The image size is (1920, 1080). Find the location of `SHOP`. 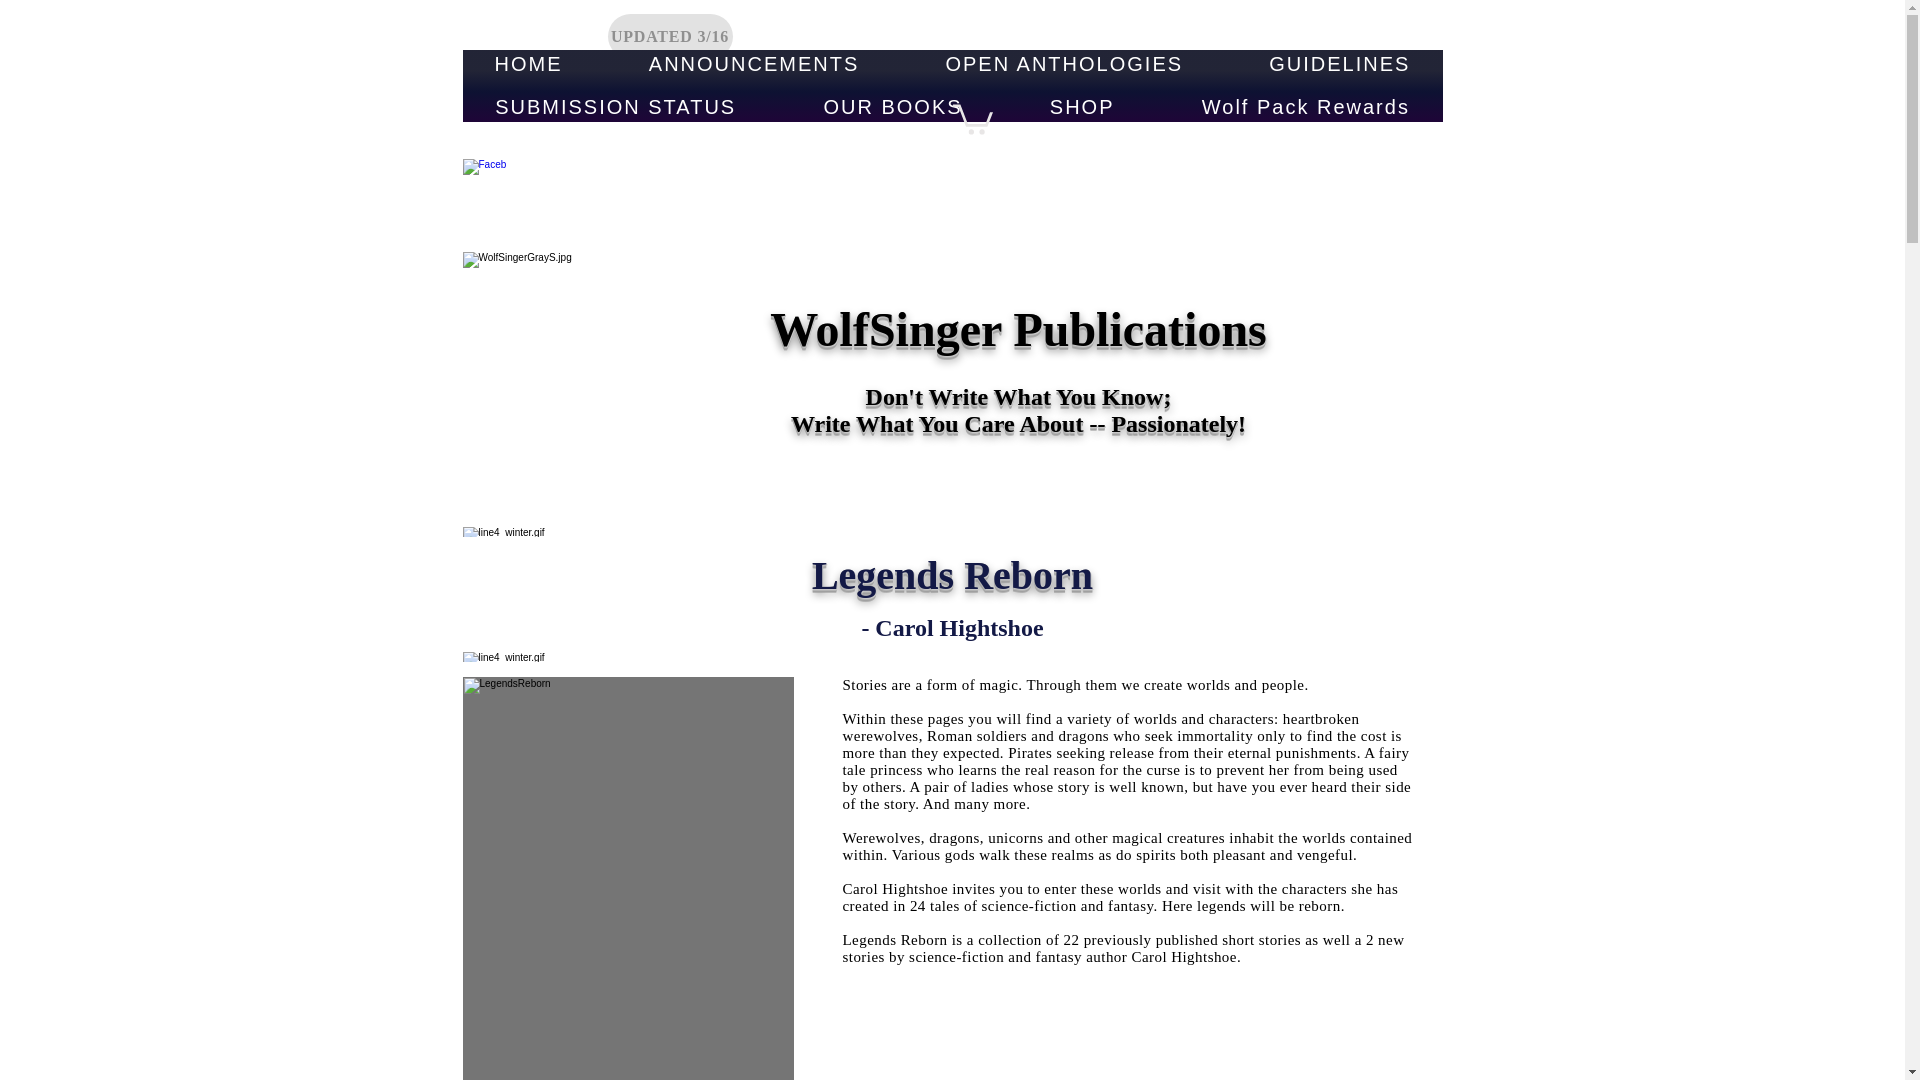

SHOP is located at coordinates (1082, 107).